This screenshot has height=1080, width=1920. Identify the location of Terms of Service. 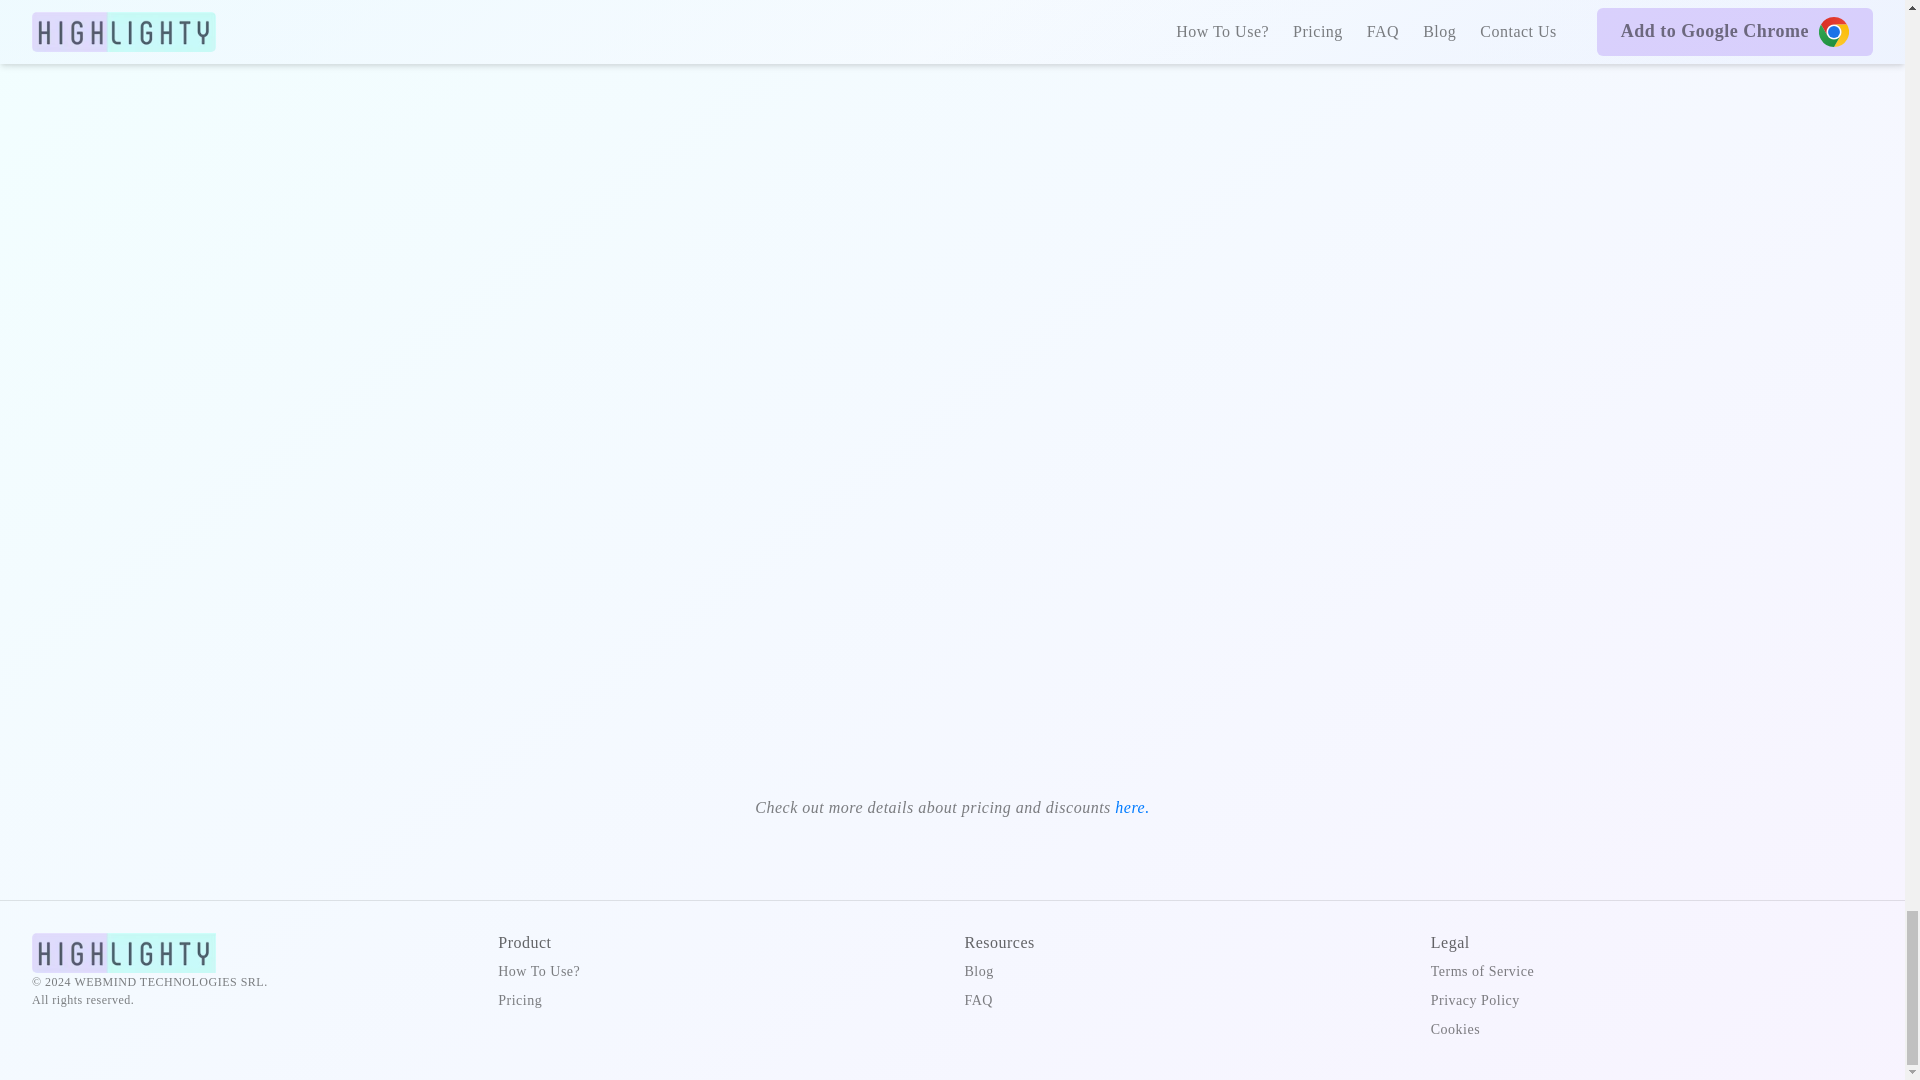
(1652, 971).